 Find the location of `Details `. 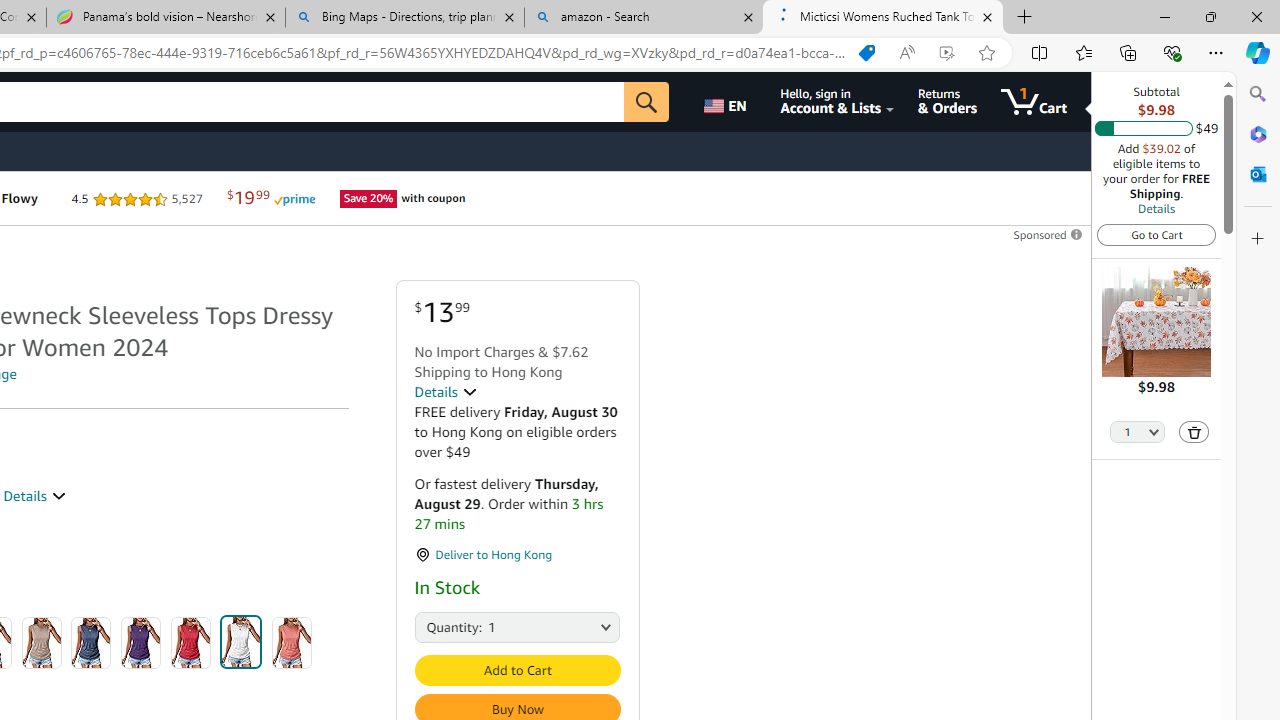

Details  is located at coordinates (445, 392).